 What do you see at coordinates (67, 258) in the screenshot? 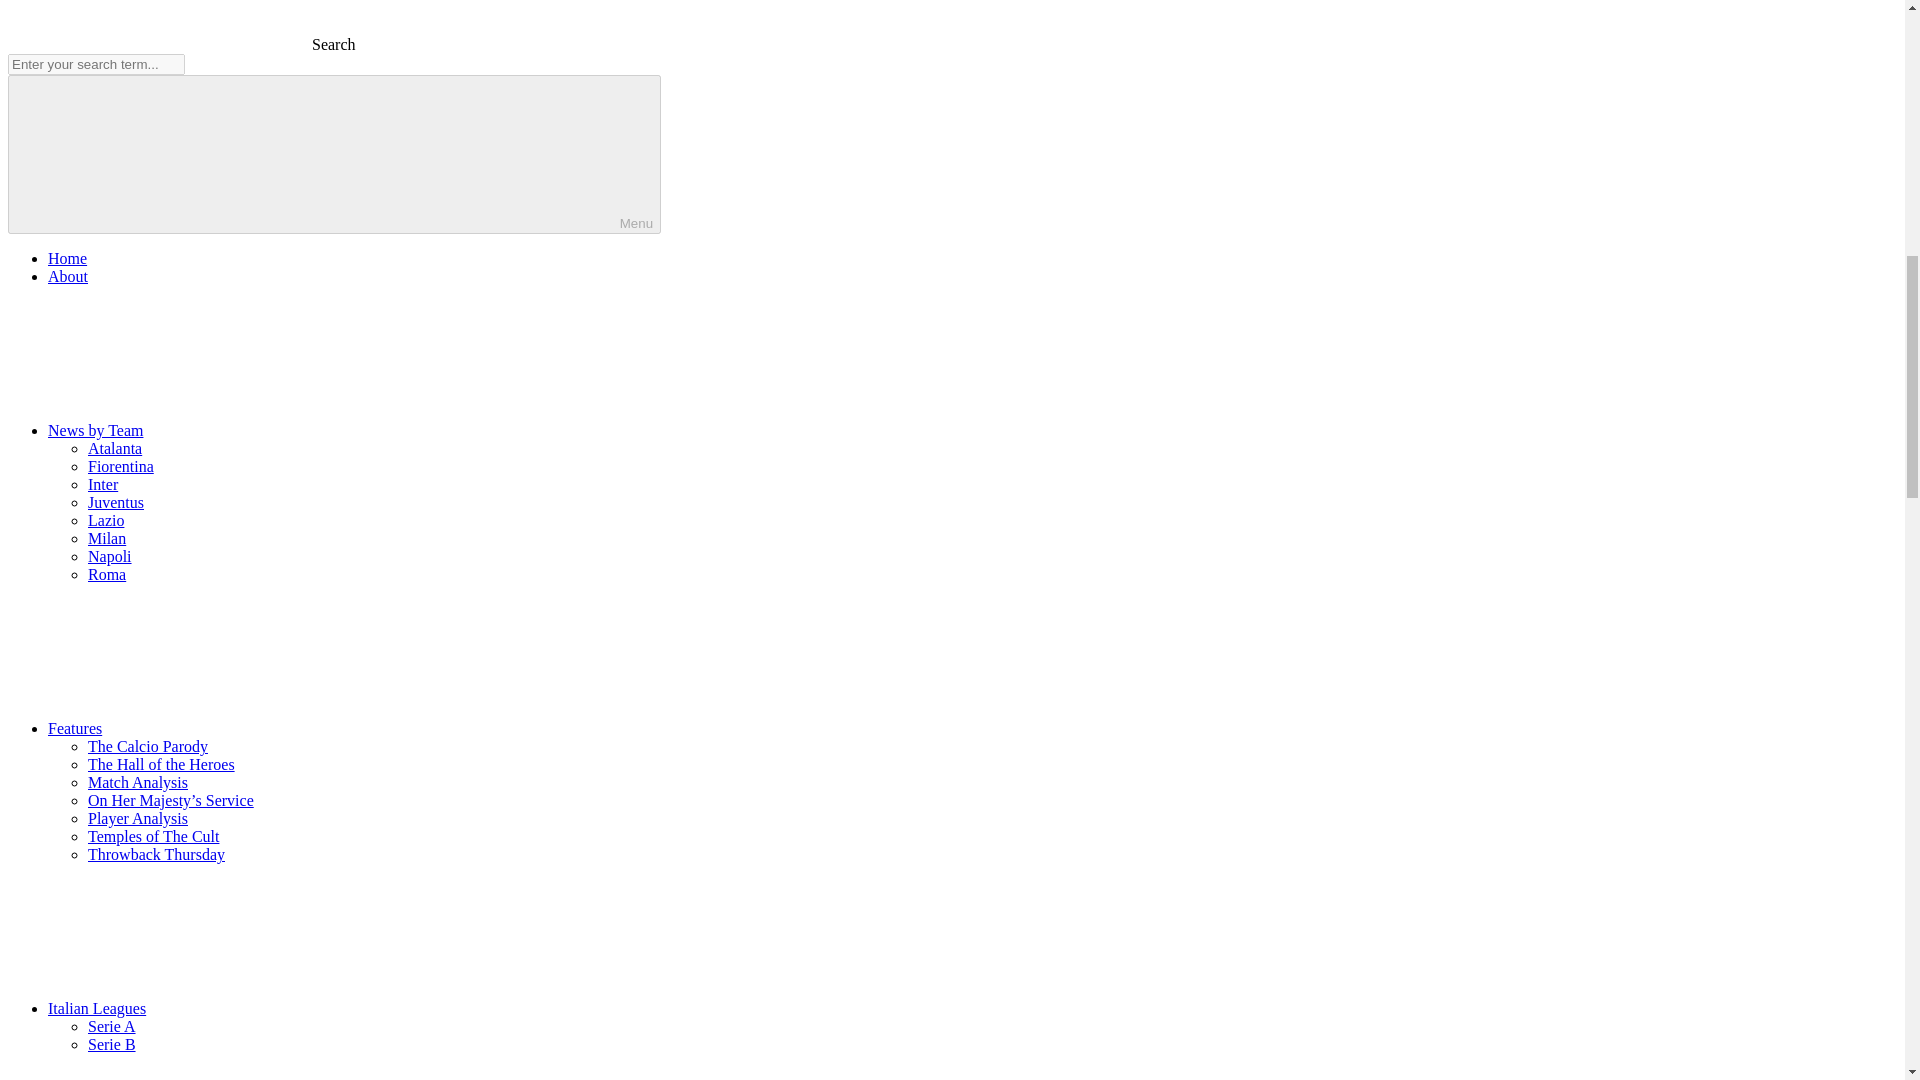
I see `Home` at bounding box center [67, 258].